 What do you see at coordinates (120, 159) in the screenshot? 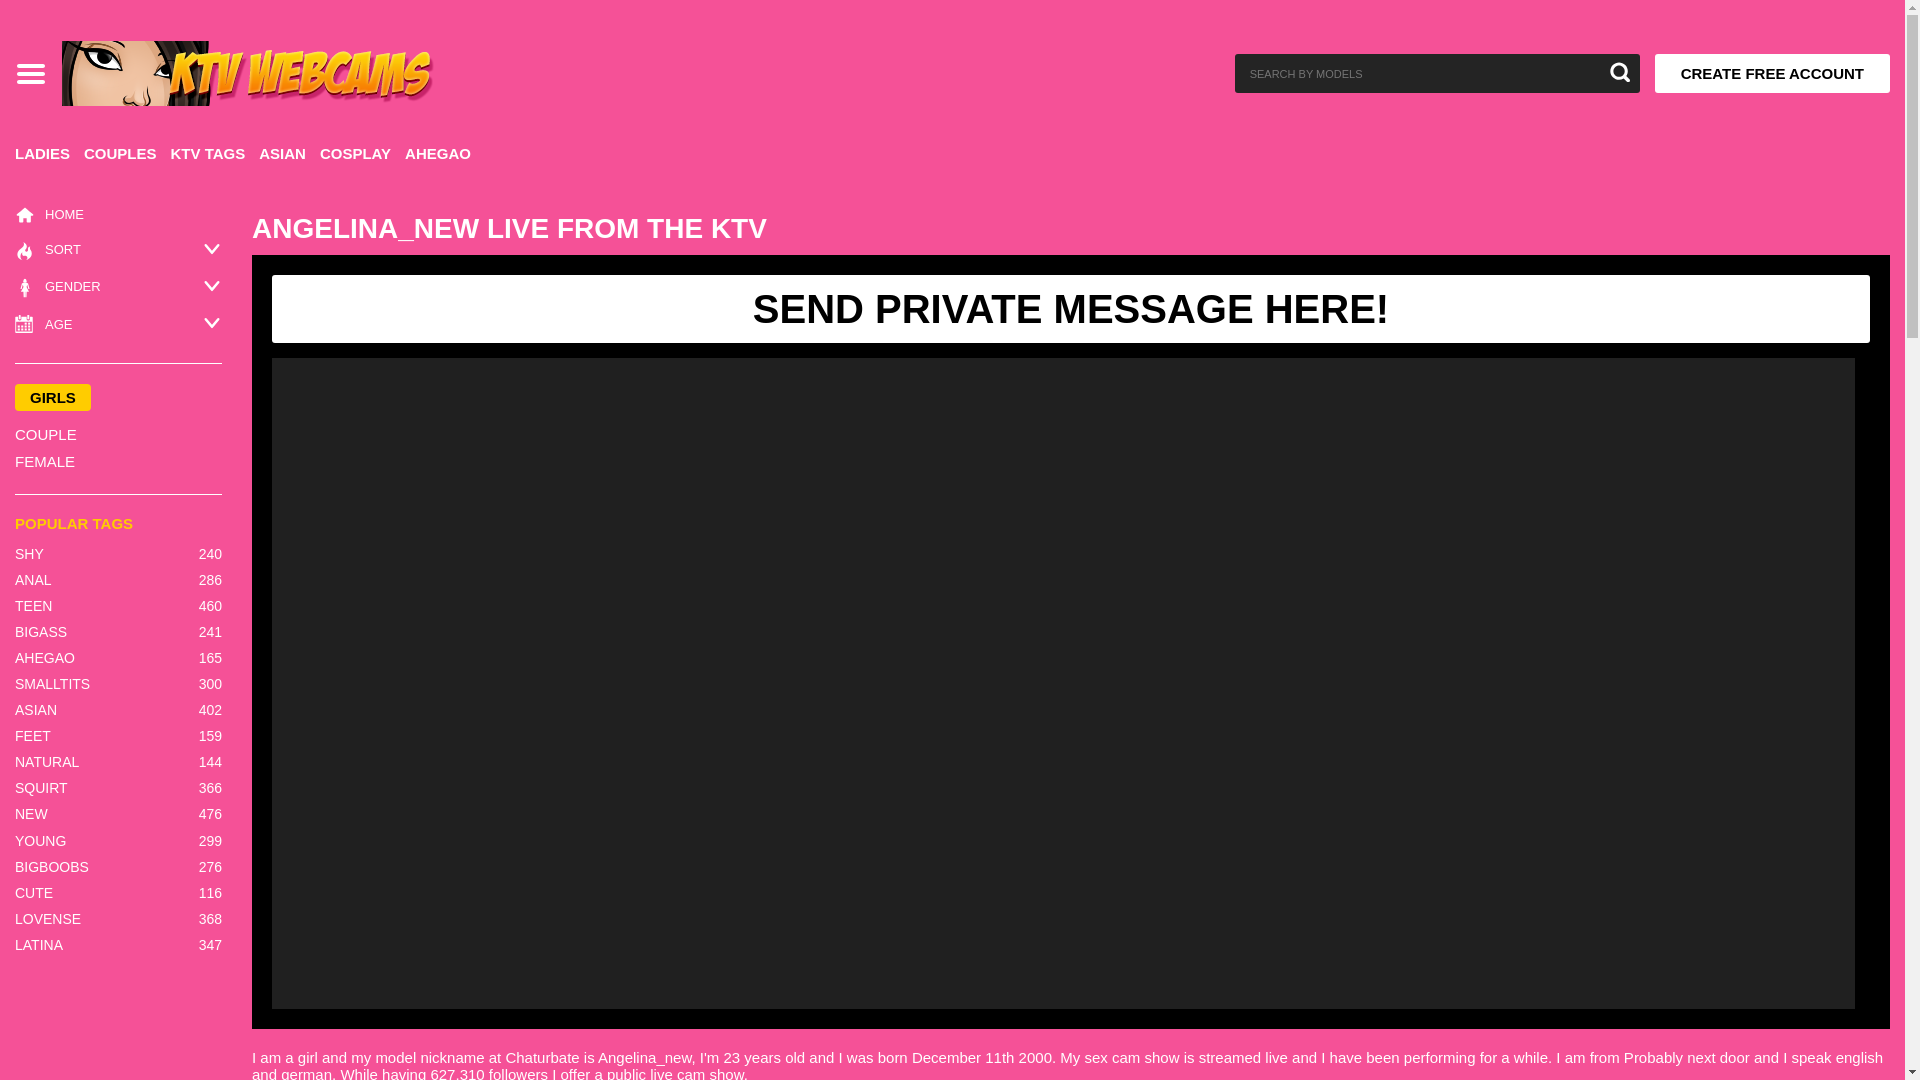
I see `COUPLES` at bounding box center [120, 159].